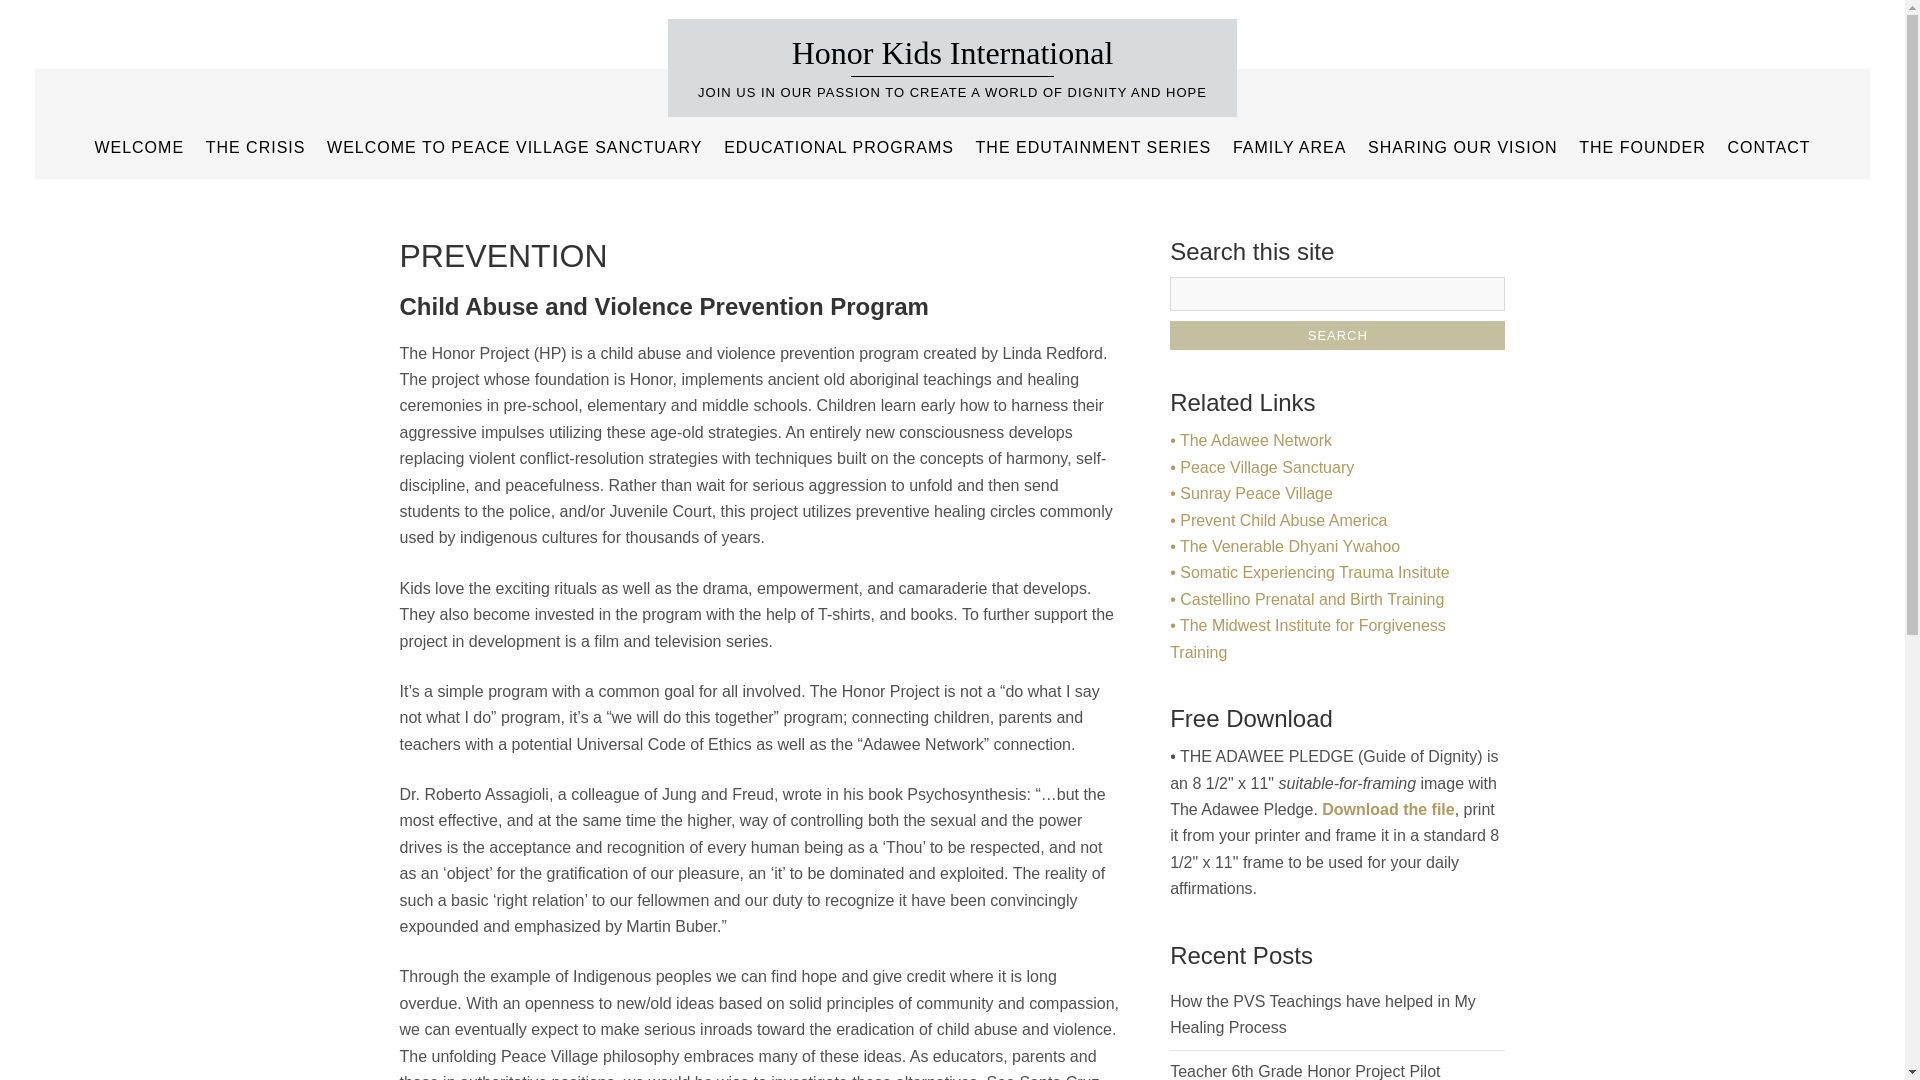 The width and height of the screenshot is (1920, 1080). I want to click on CONTACT, so click(1768, 148).